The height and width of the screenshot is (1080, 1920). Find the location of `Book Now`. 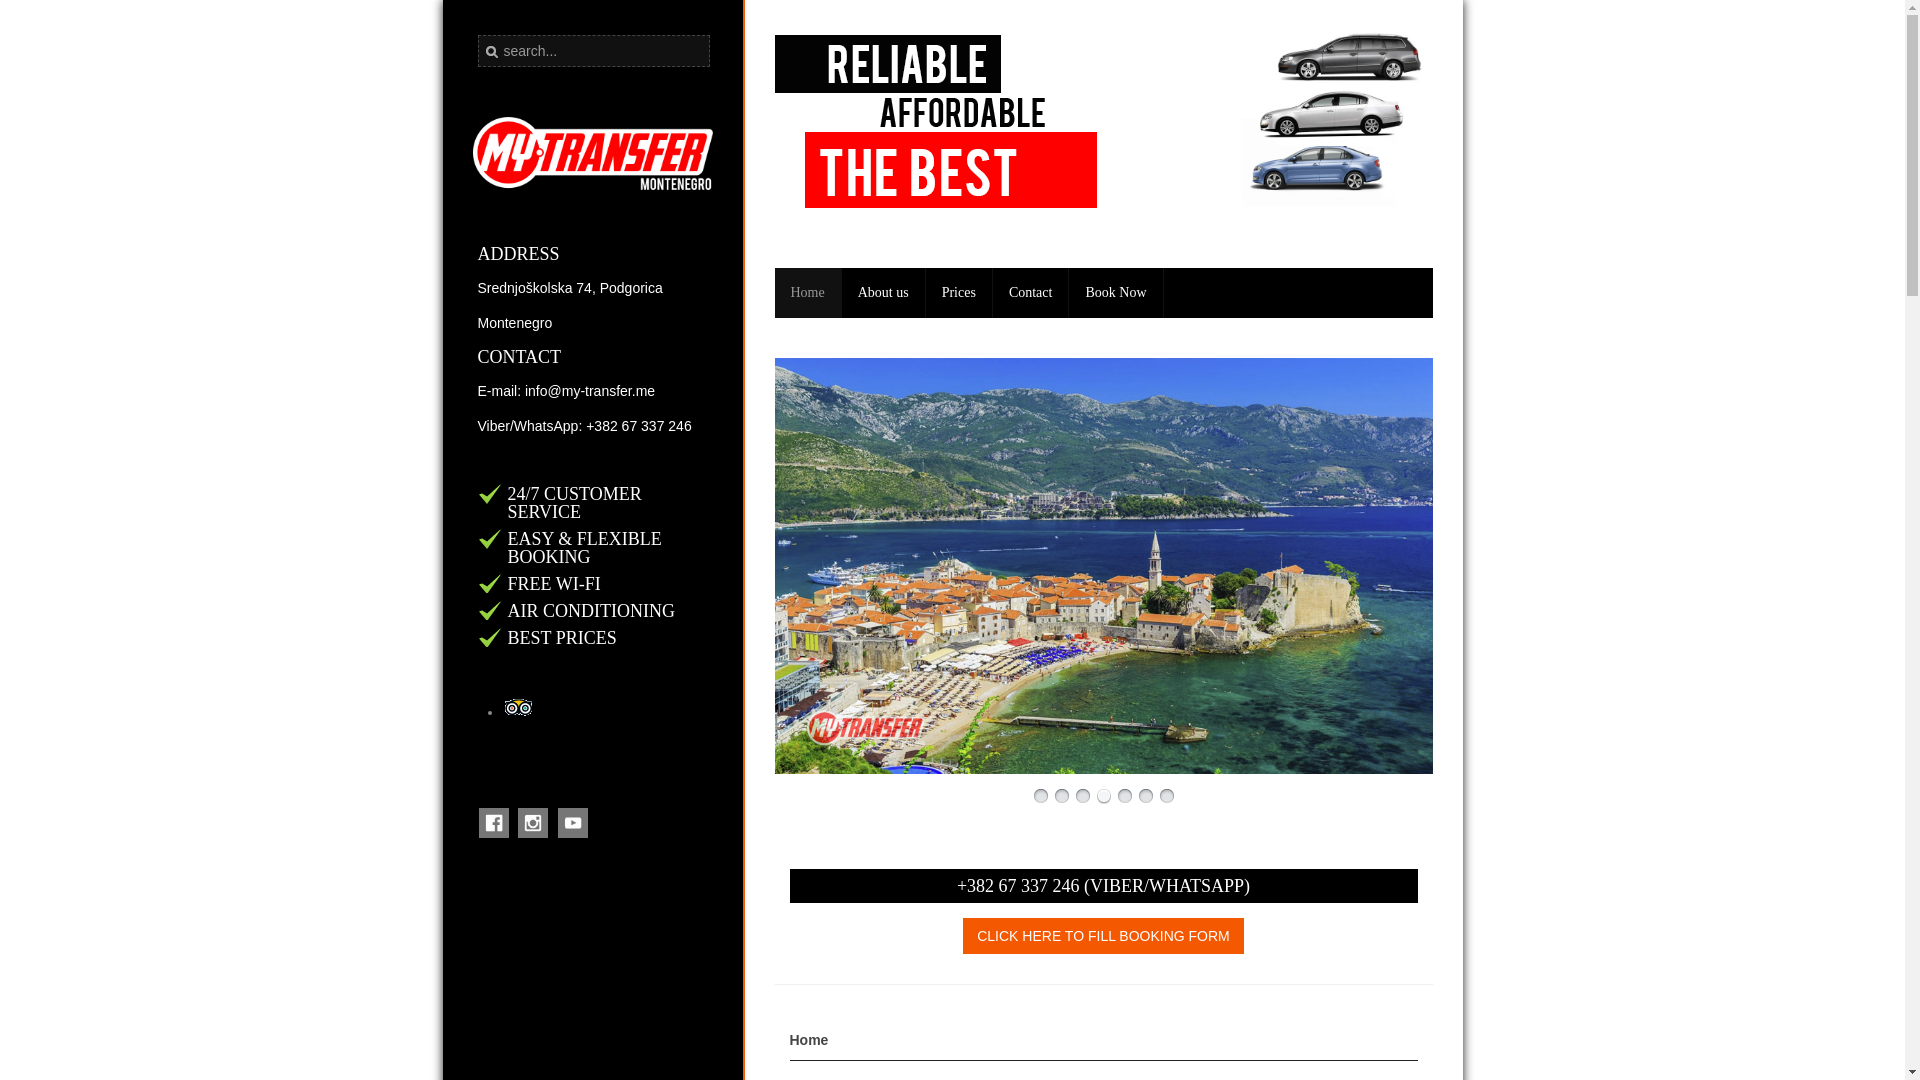

Book Now is located at coordinates (1115, 292).